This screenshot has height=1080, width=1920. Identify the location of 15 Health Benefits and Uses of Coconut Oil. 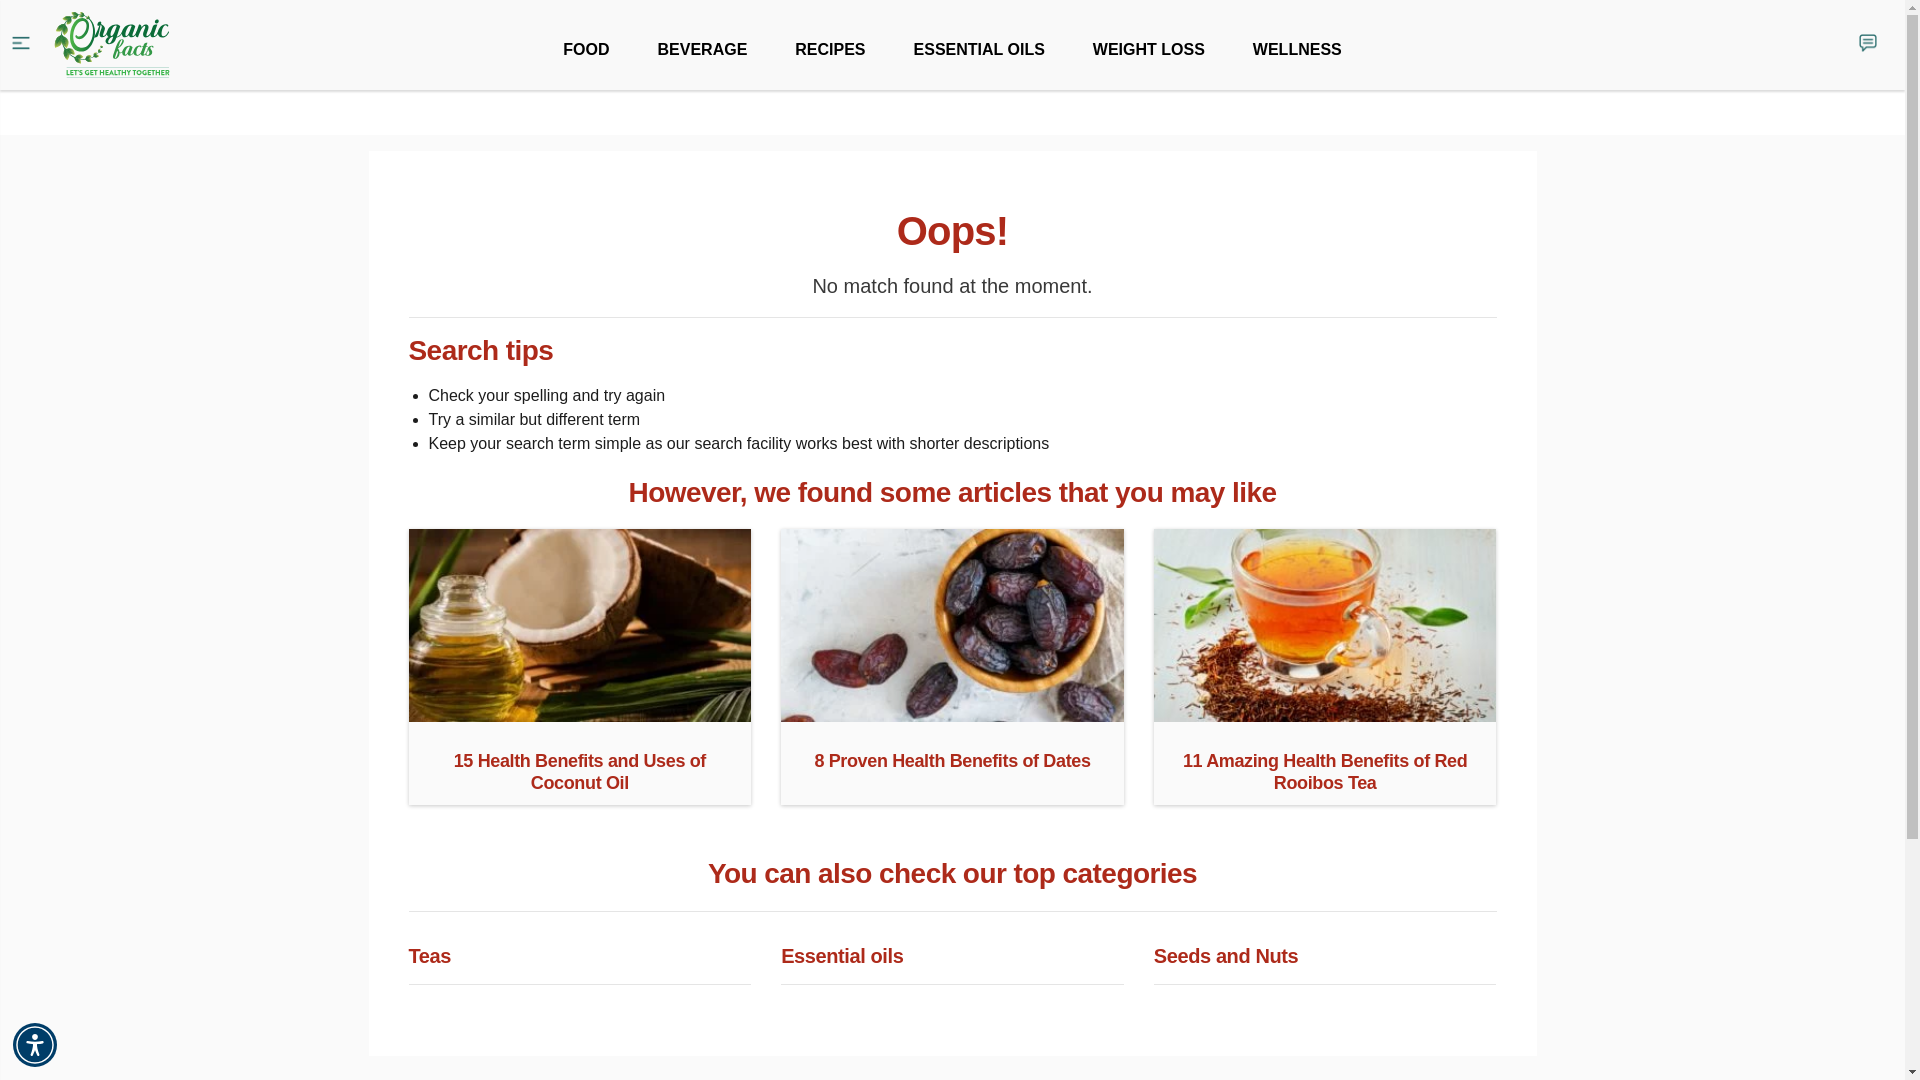
(578, 714).